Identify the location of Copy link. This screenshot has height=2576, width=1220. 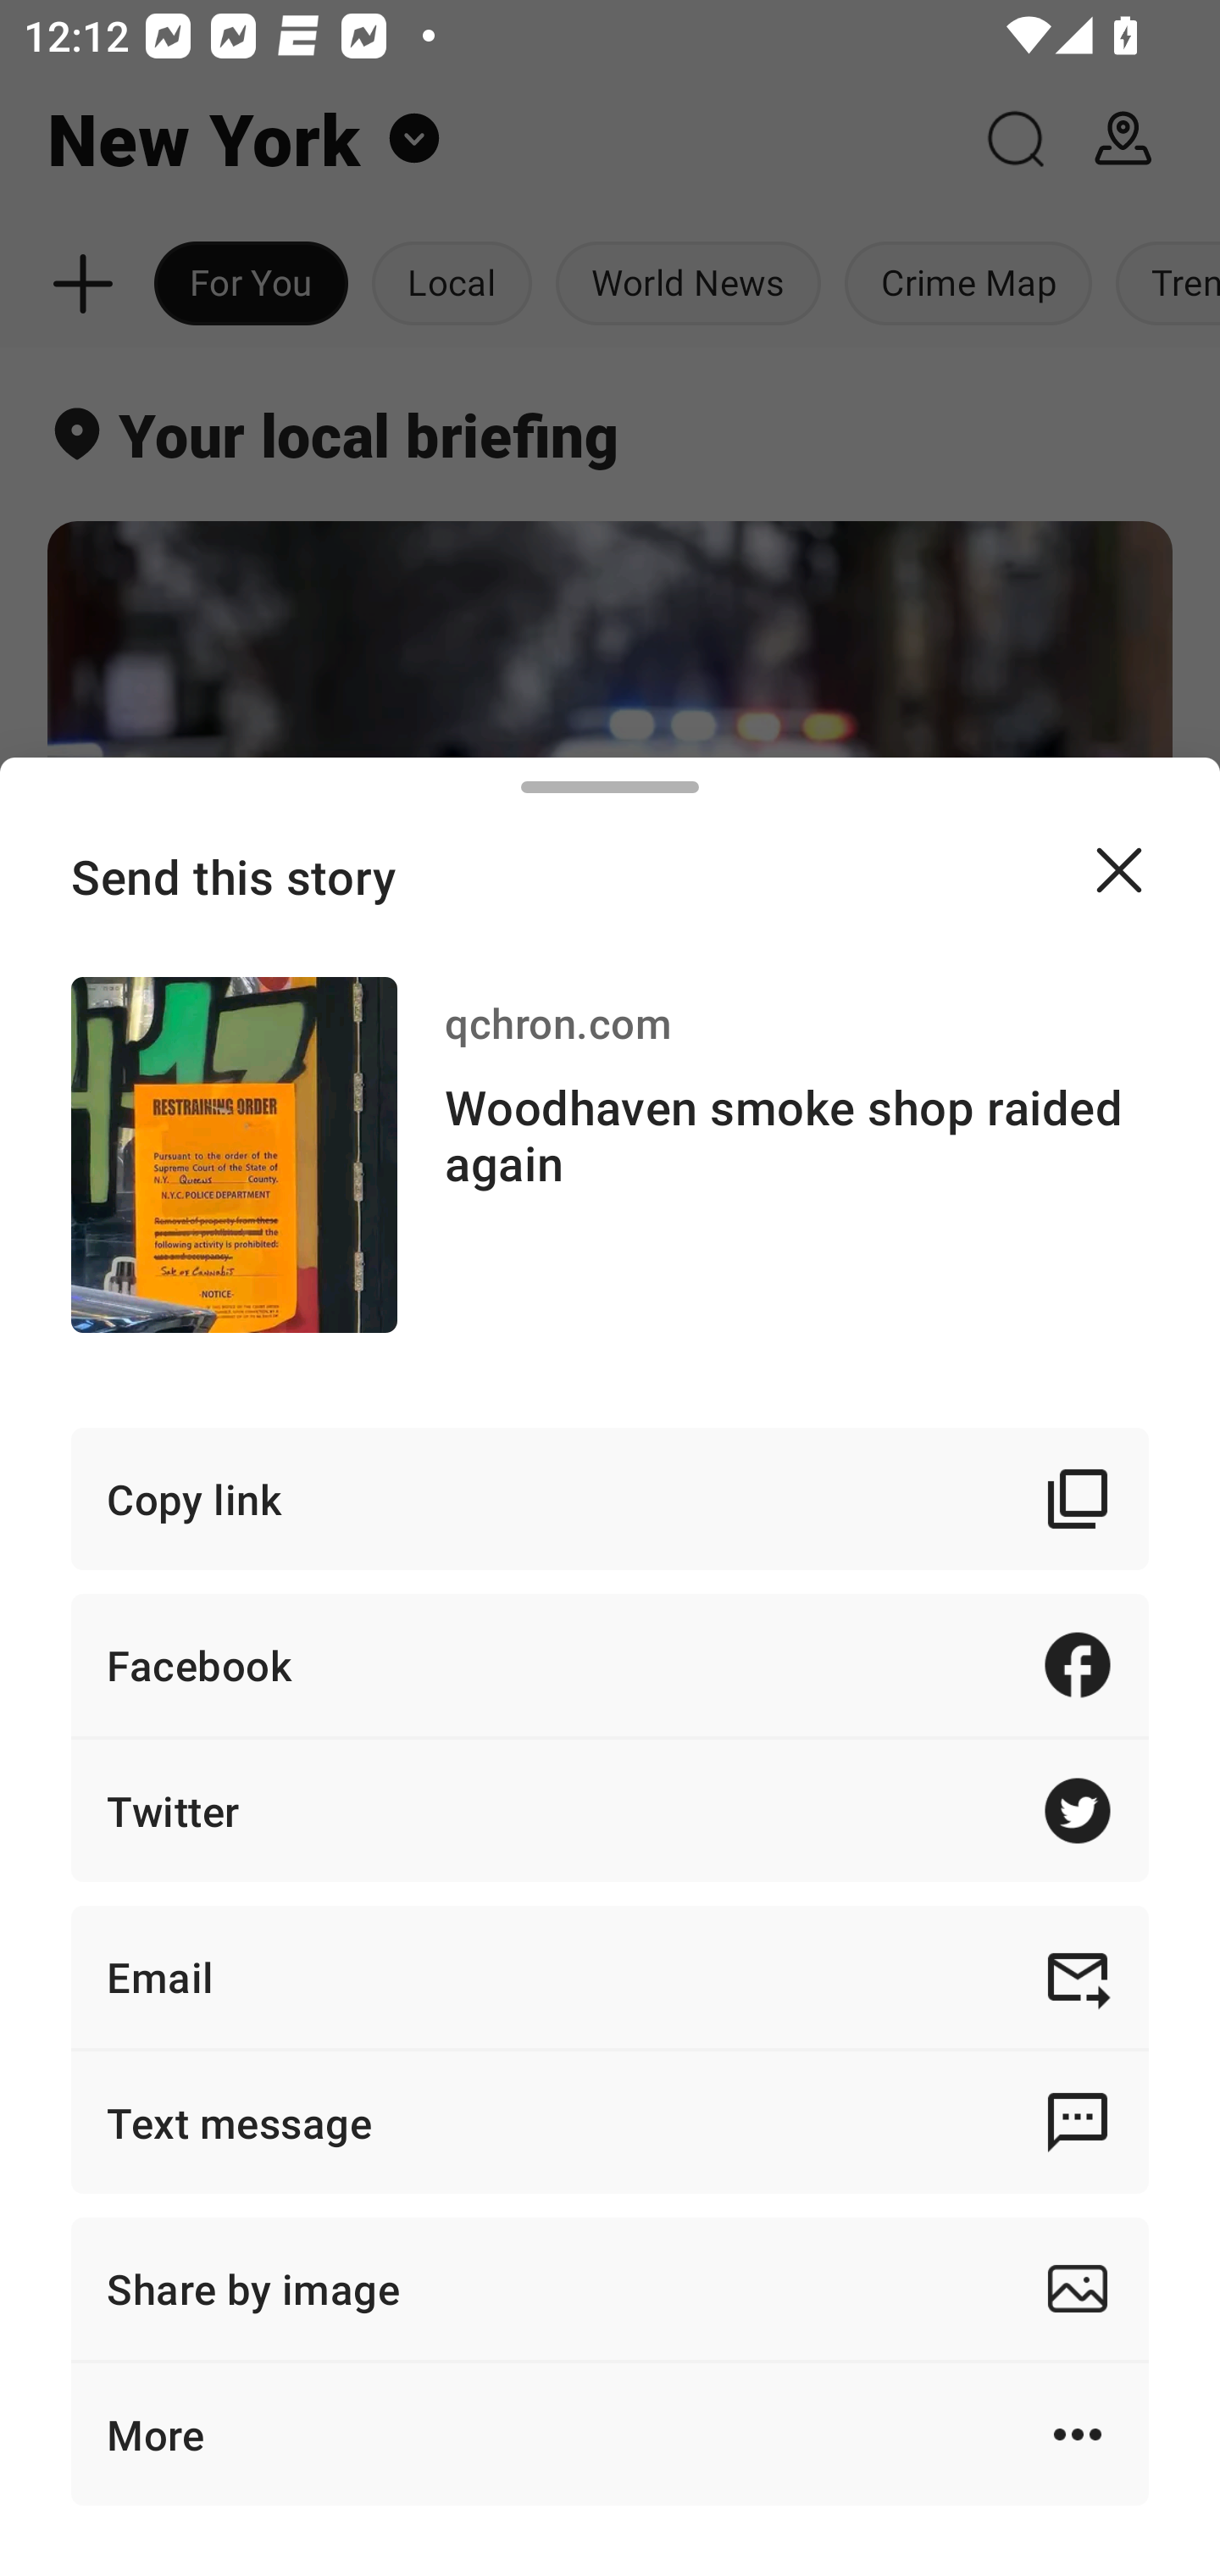
(610, 1499).